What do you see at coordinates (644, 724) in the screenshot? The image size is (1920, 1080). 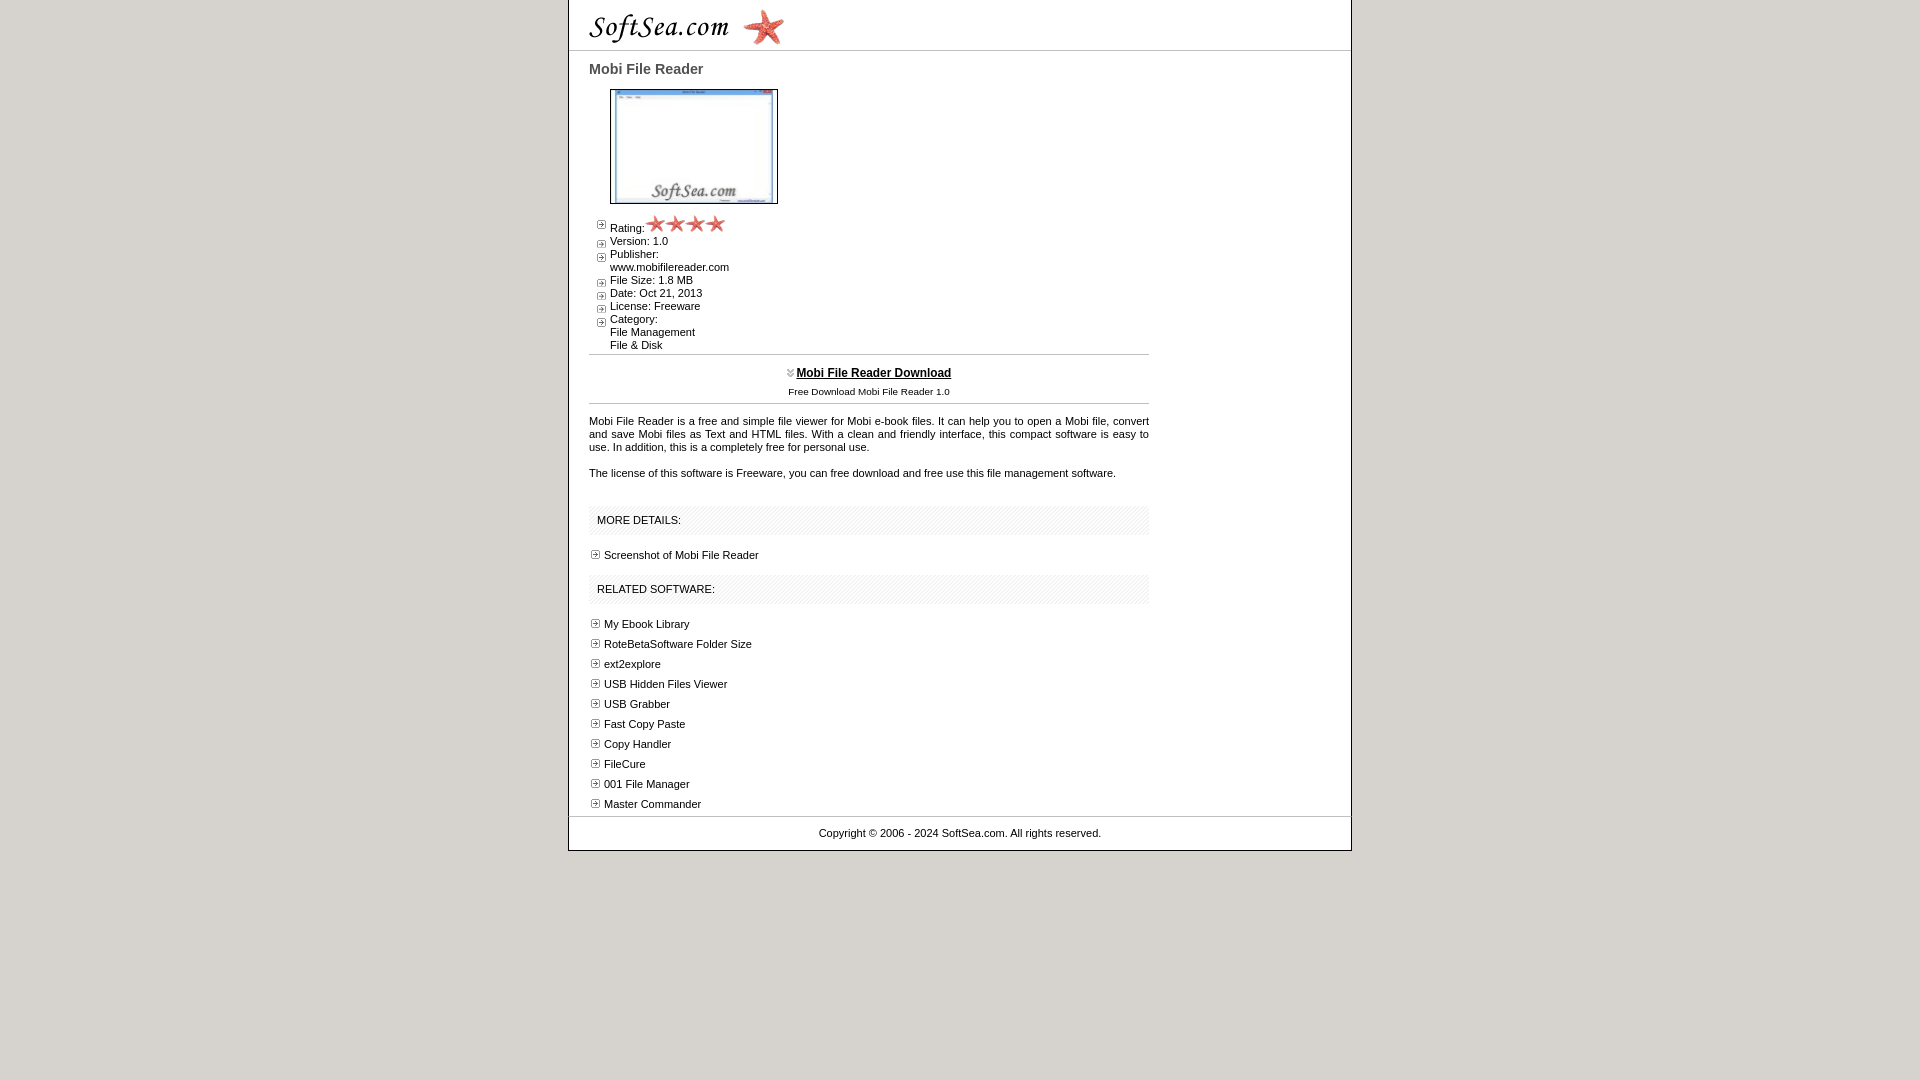 I see `Fast Copy Paste` at bounding box center [644, 724].